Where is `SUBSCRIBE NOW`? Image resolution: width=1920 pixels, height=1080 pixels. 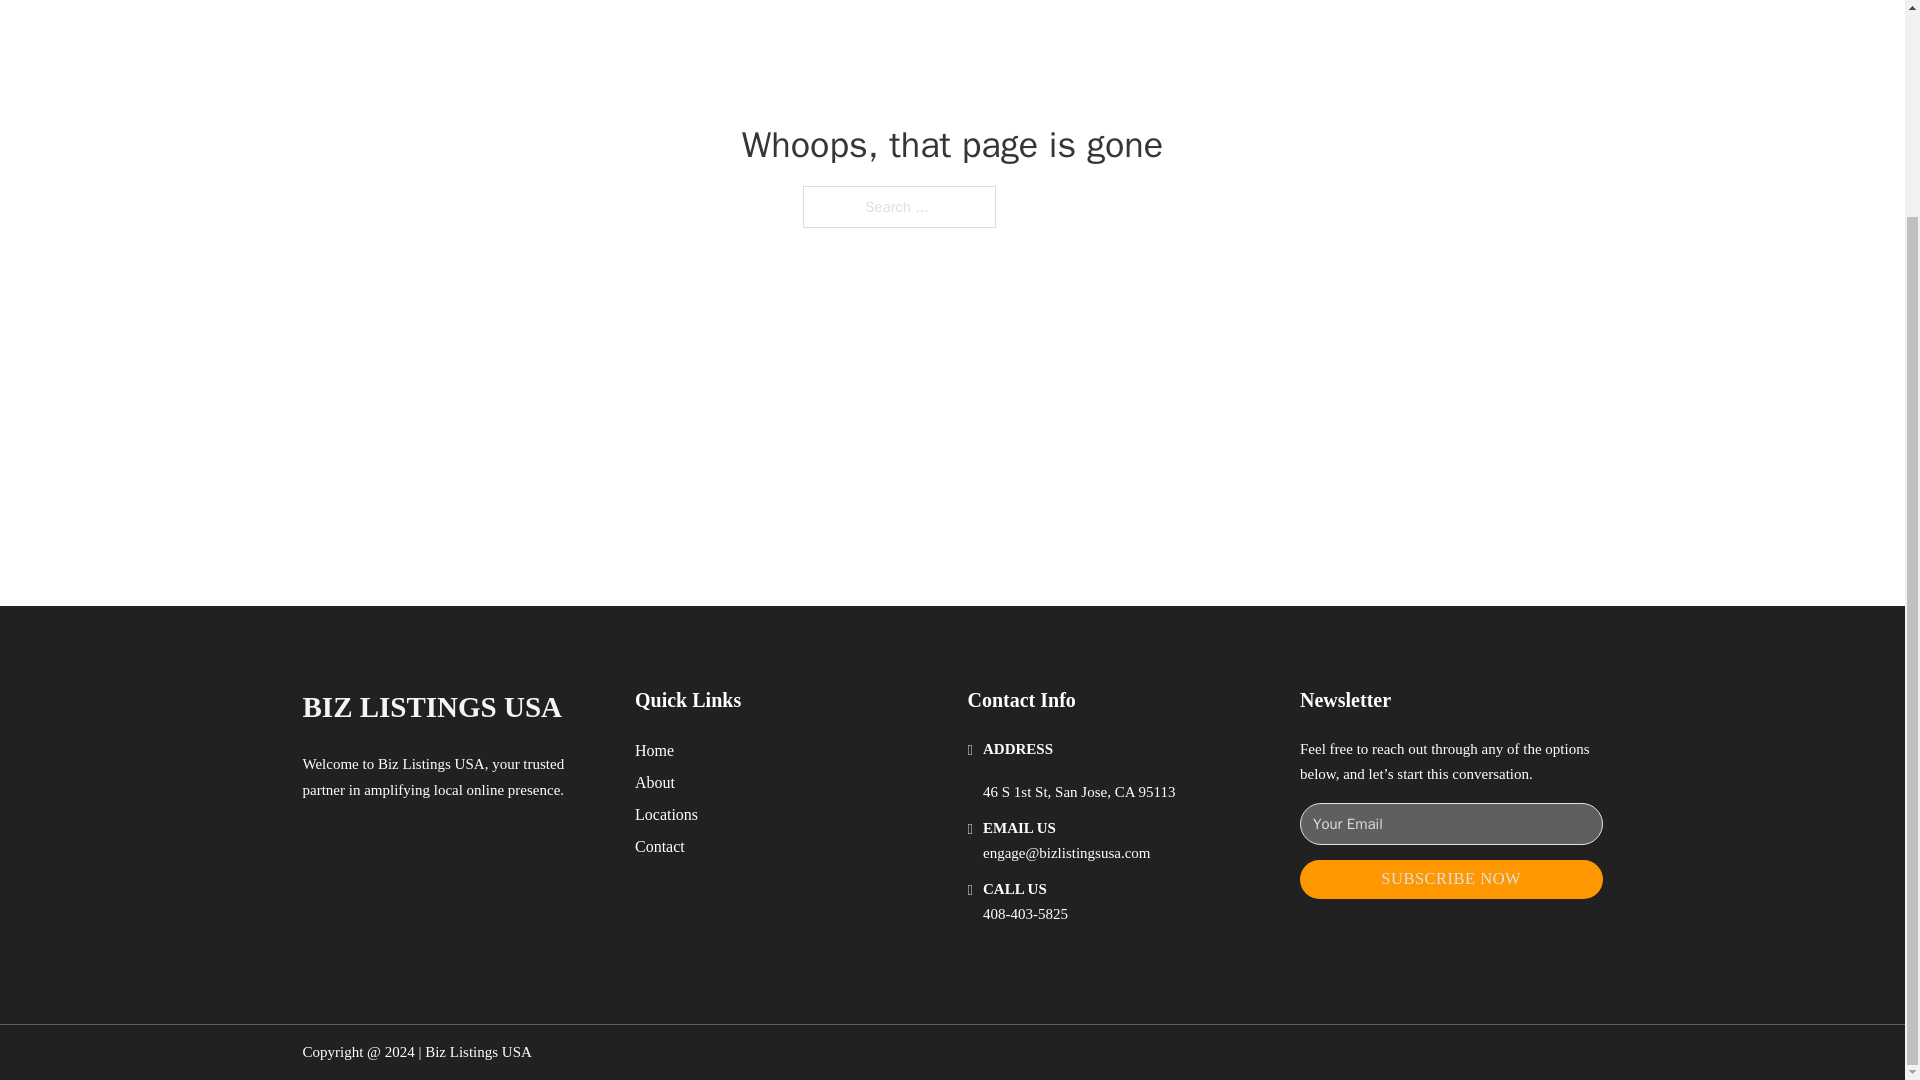 SUBSCRIBE NOW is located at coordinates (1451, 878).